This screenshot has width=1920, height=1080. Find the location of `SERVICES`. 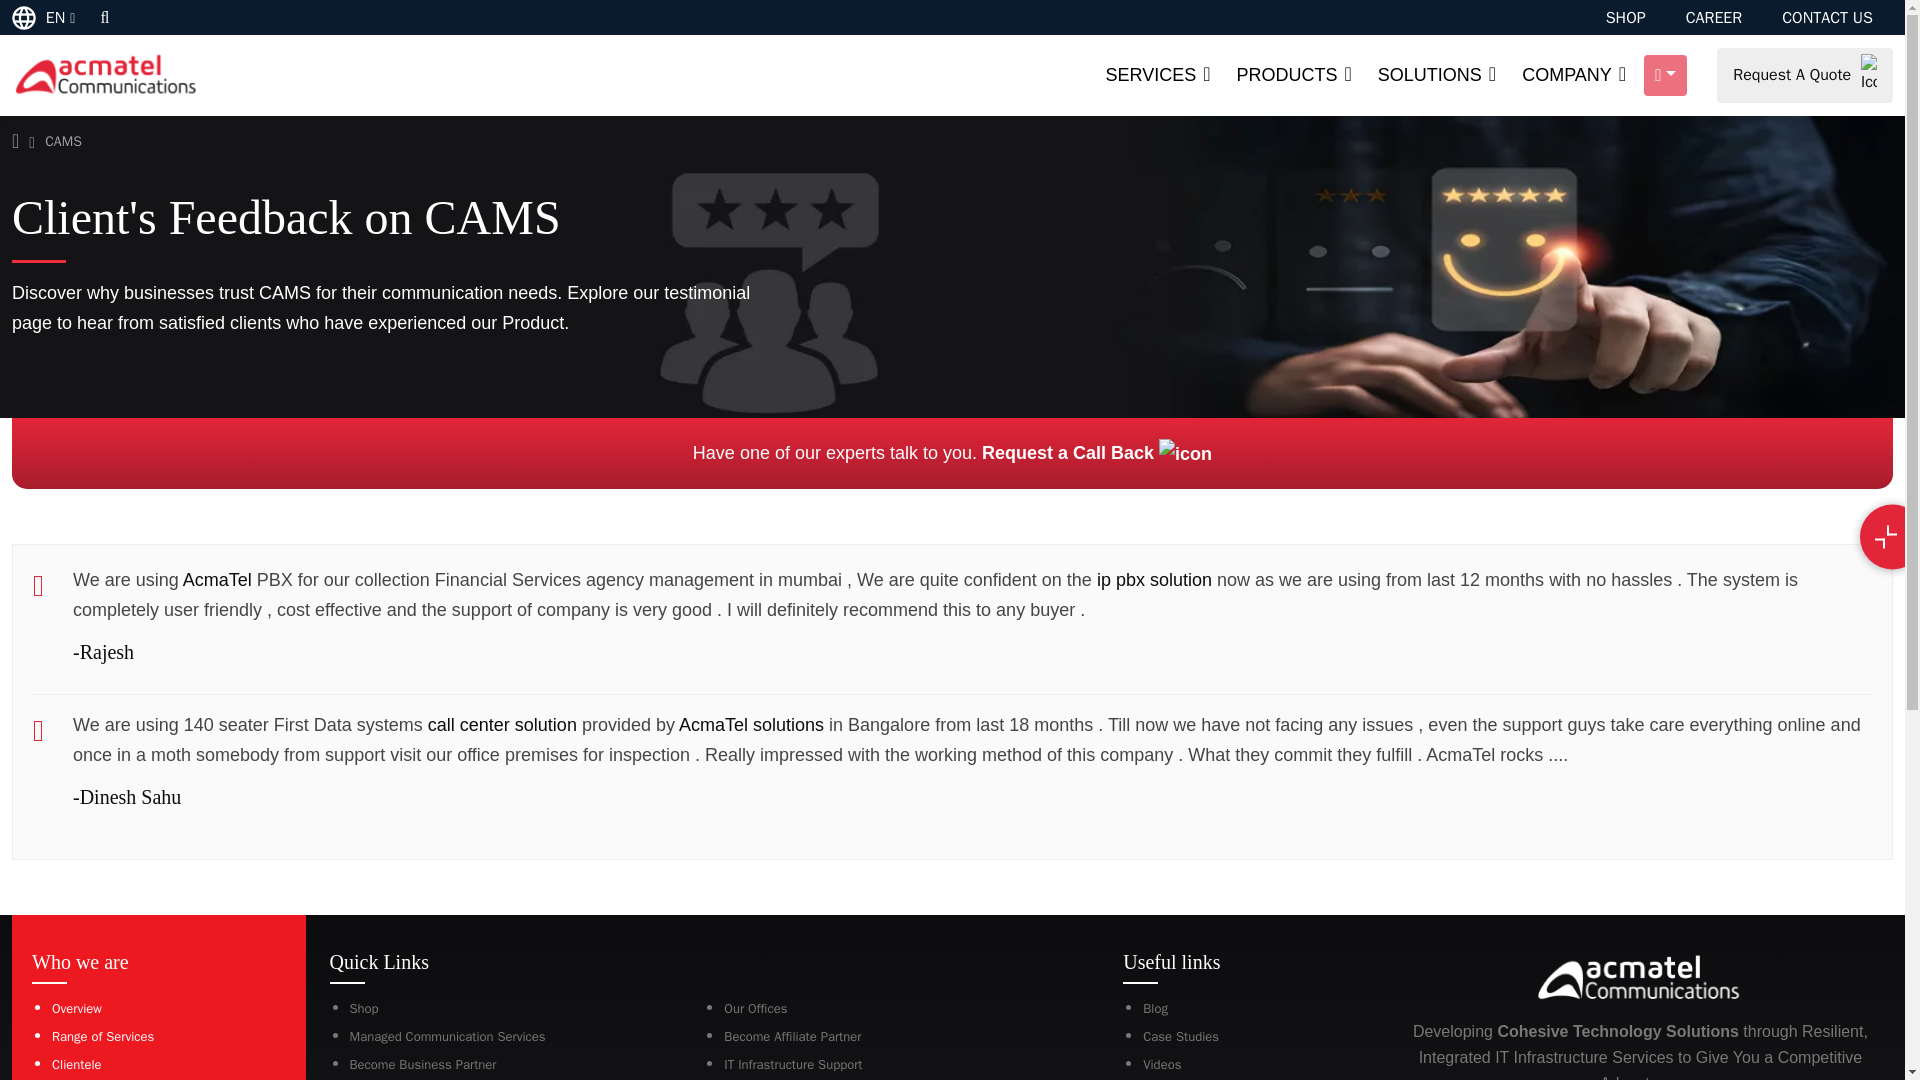

SERVICES is located at coordinates (1156, 76).